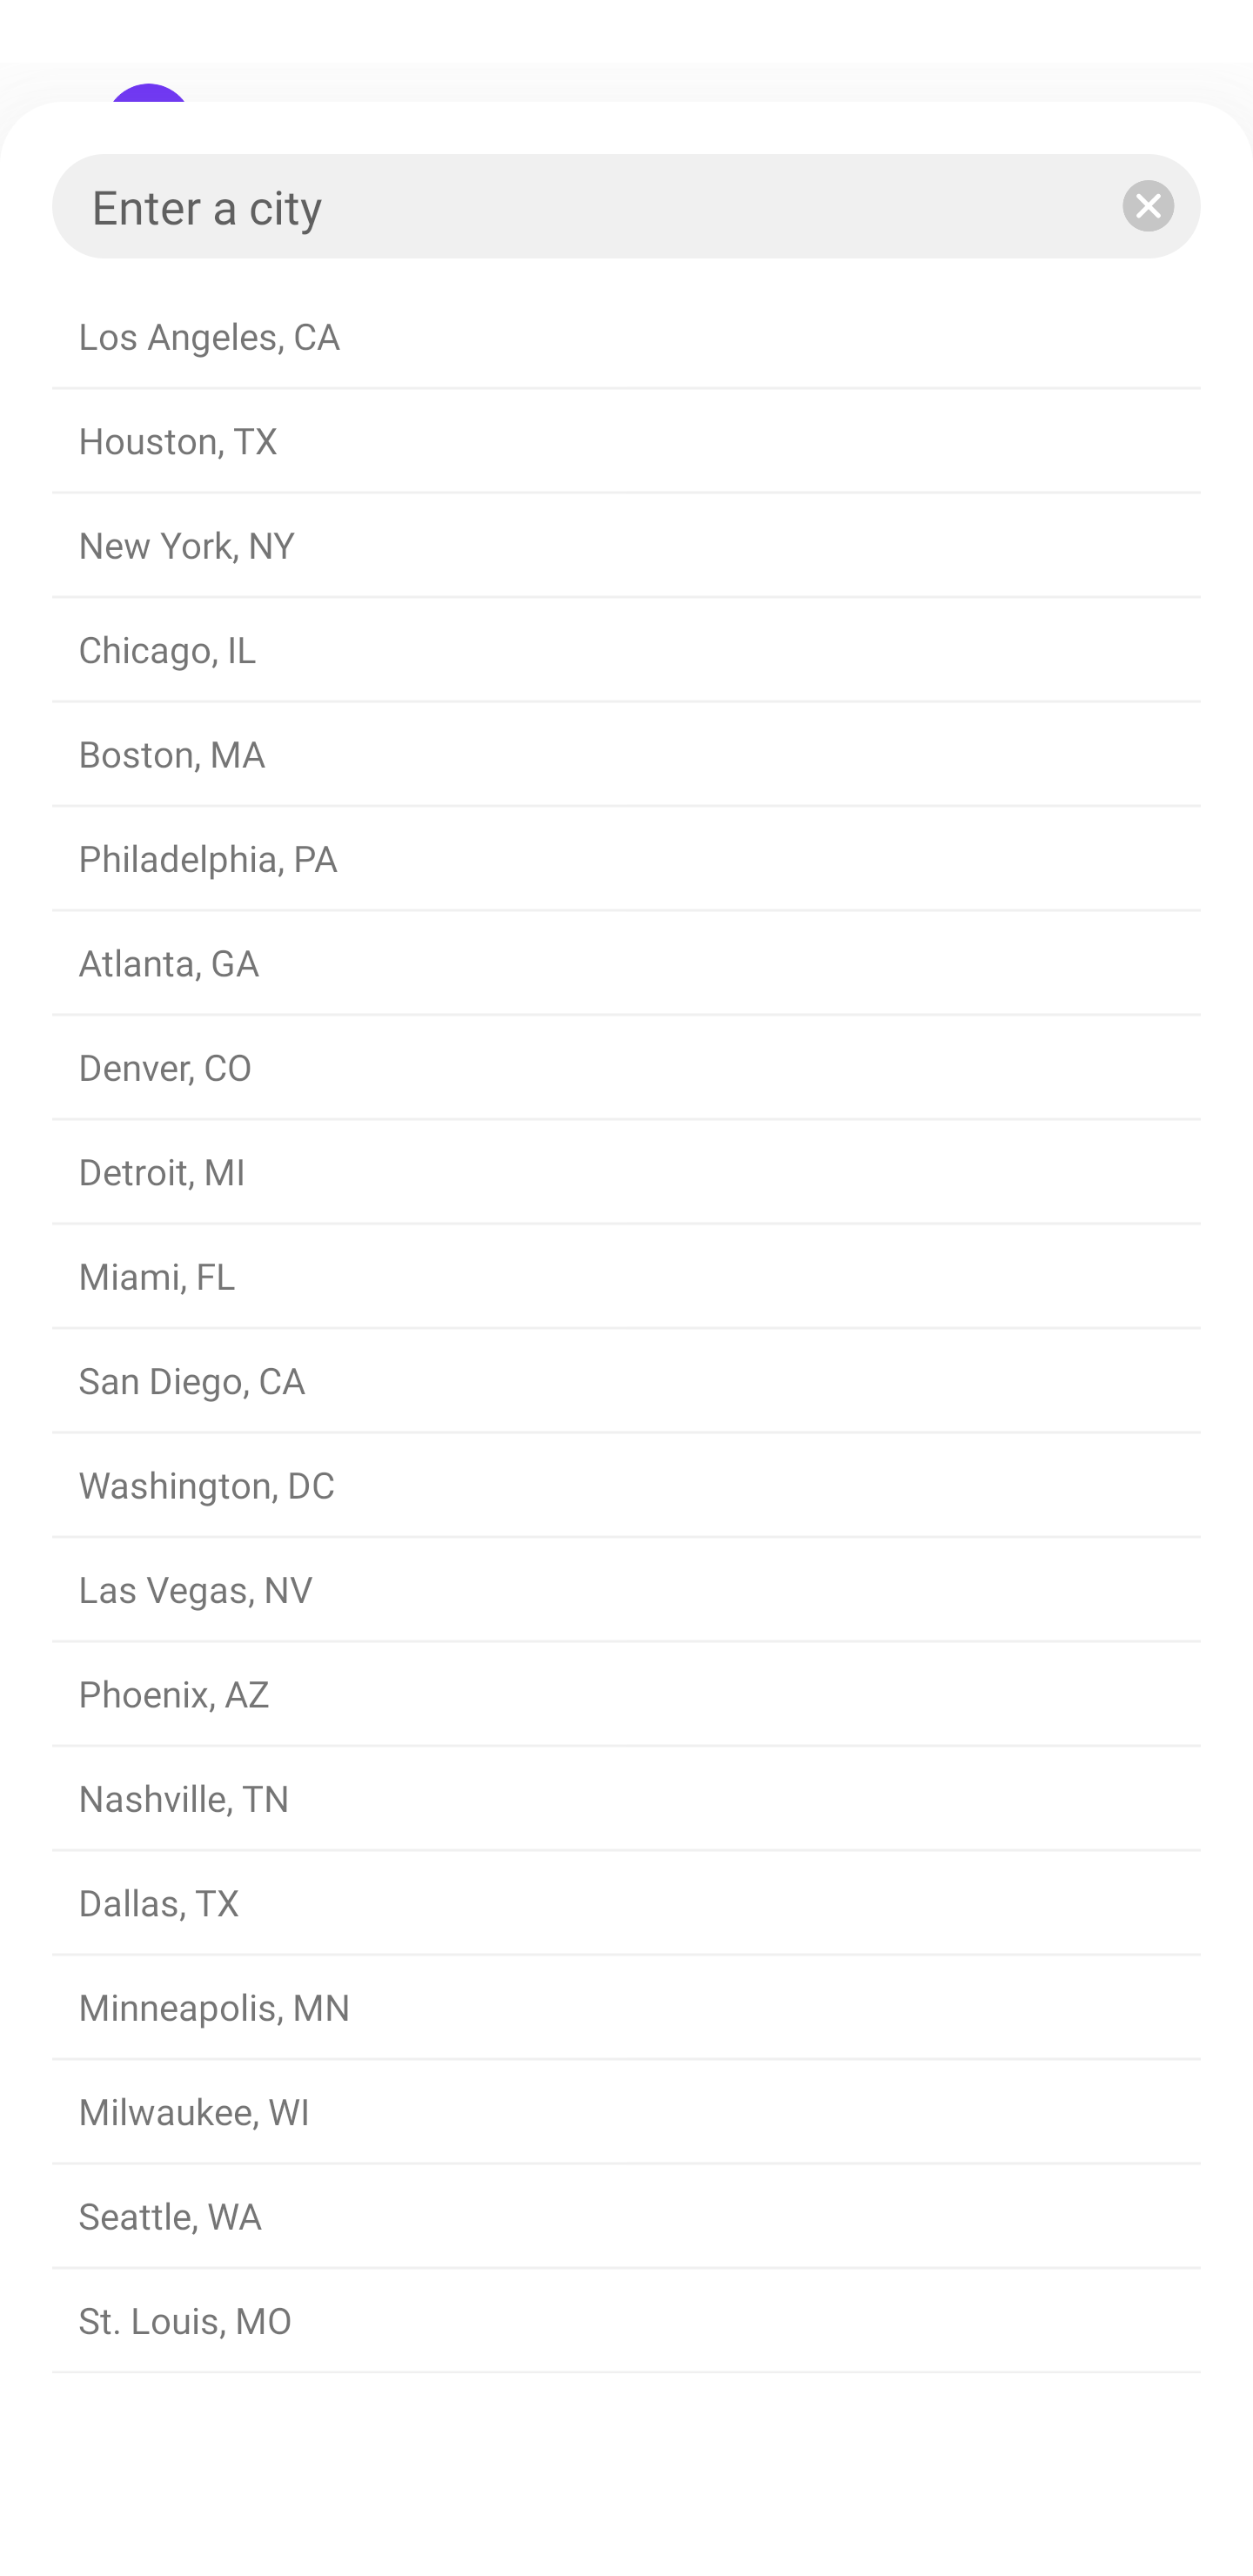 The height and width of the screenshot is (2576, 1253). I want to click on San Diego, CA, so click(626, 1380).